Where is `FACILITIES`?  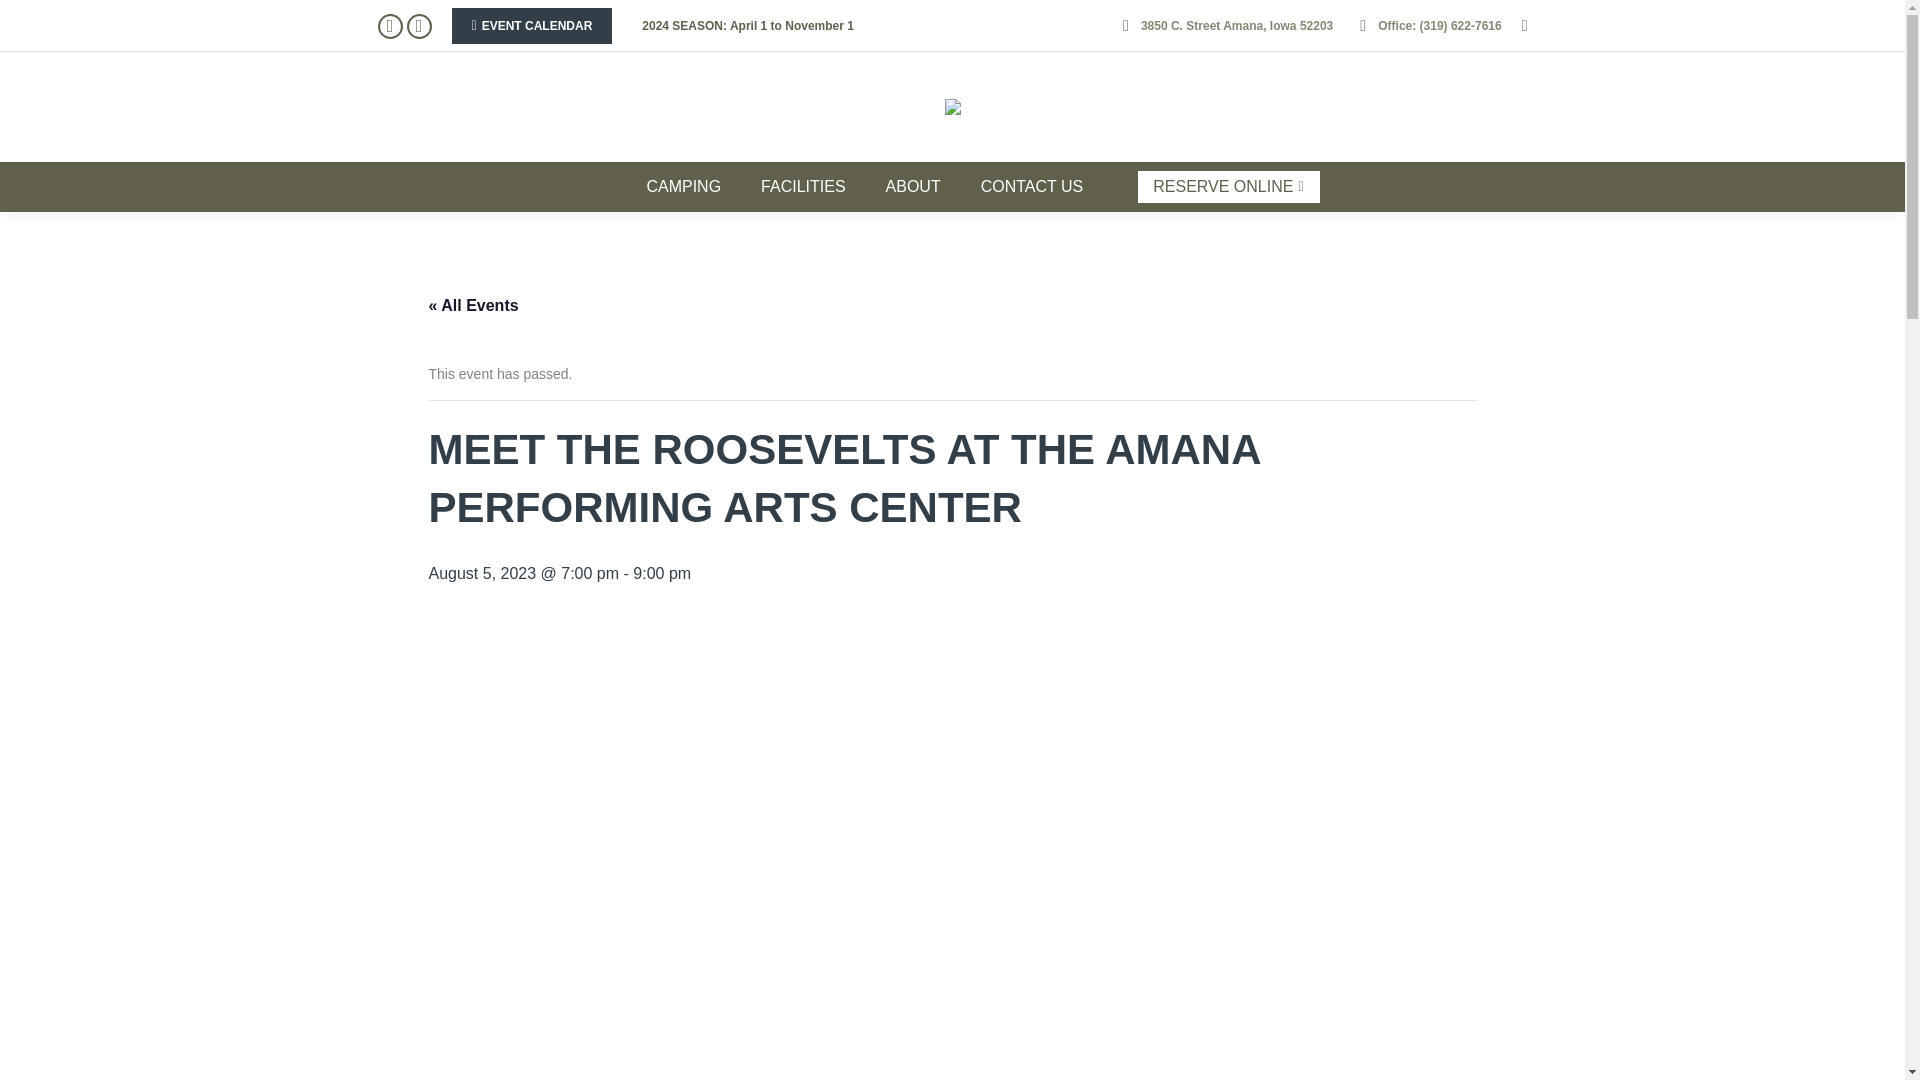
FACILITIES is located at coordinates (803, 188).